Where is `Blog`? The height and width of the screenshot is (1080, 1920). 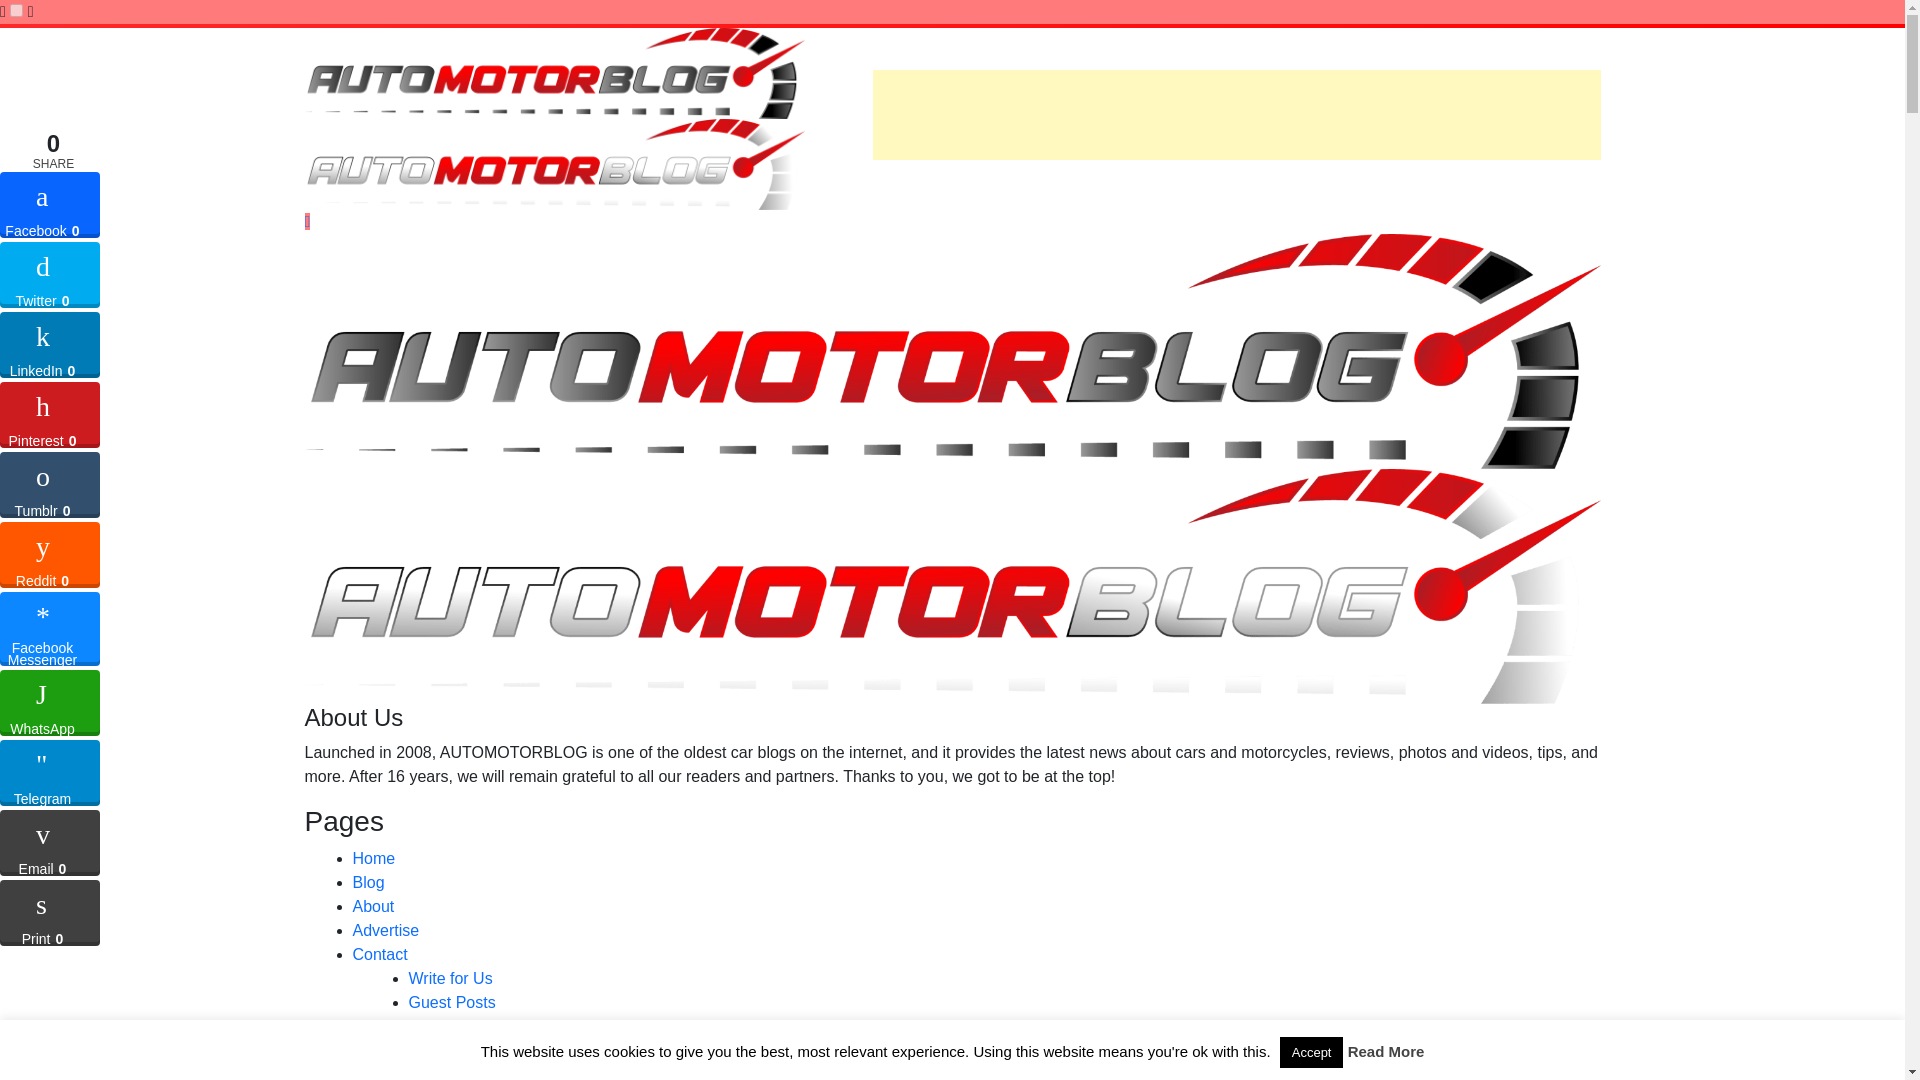 Blog is located at coordinates (368, 882).